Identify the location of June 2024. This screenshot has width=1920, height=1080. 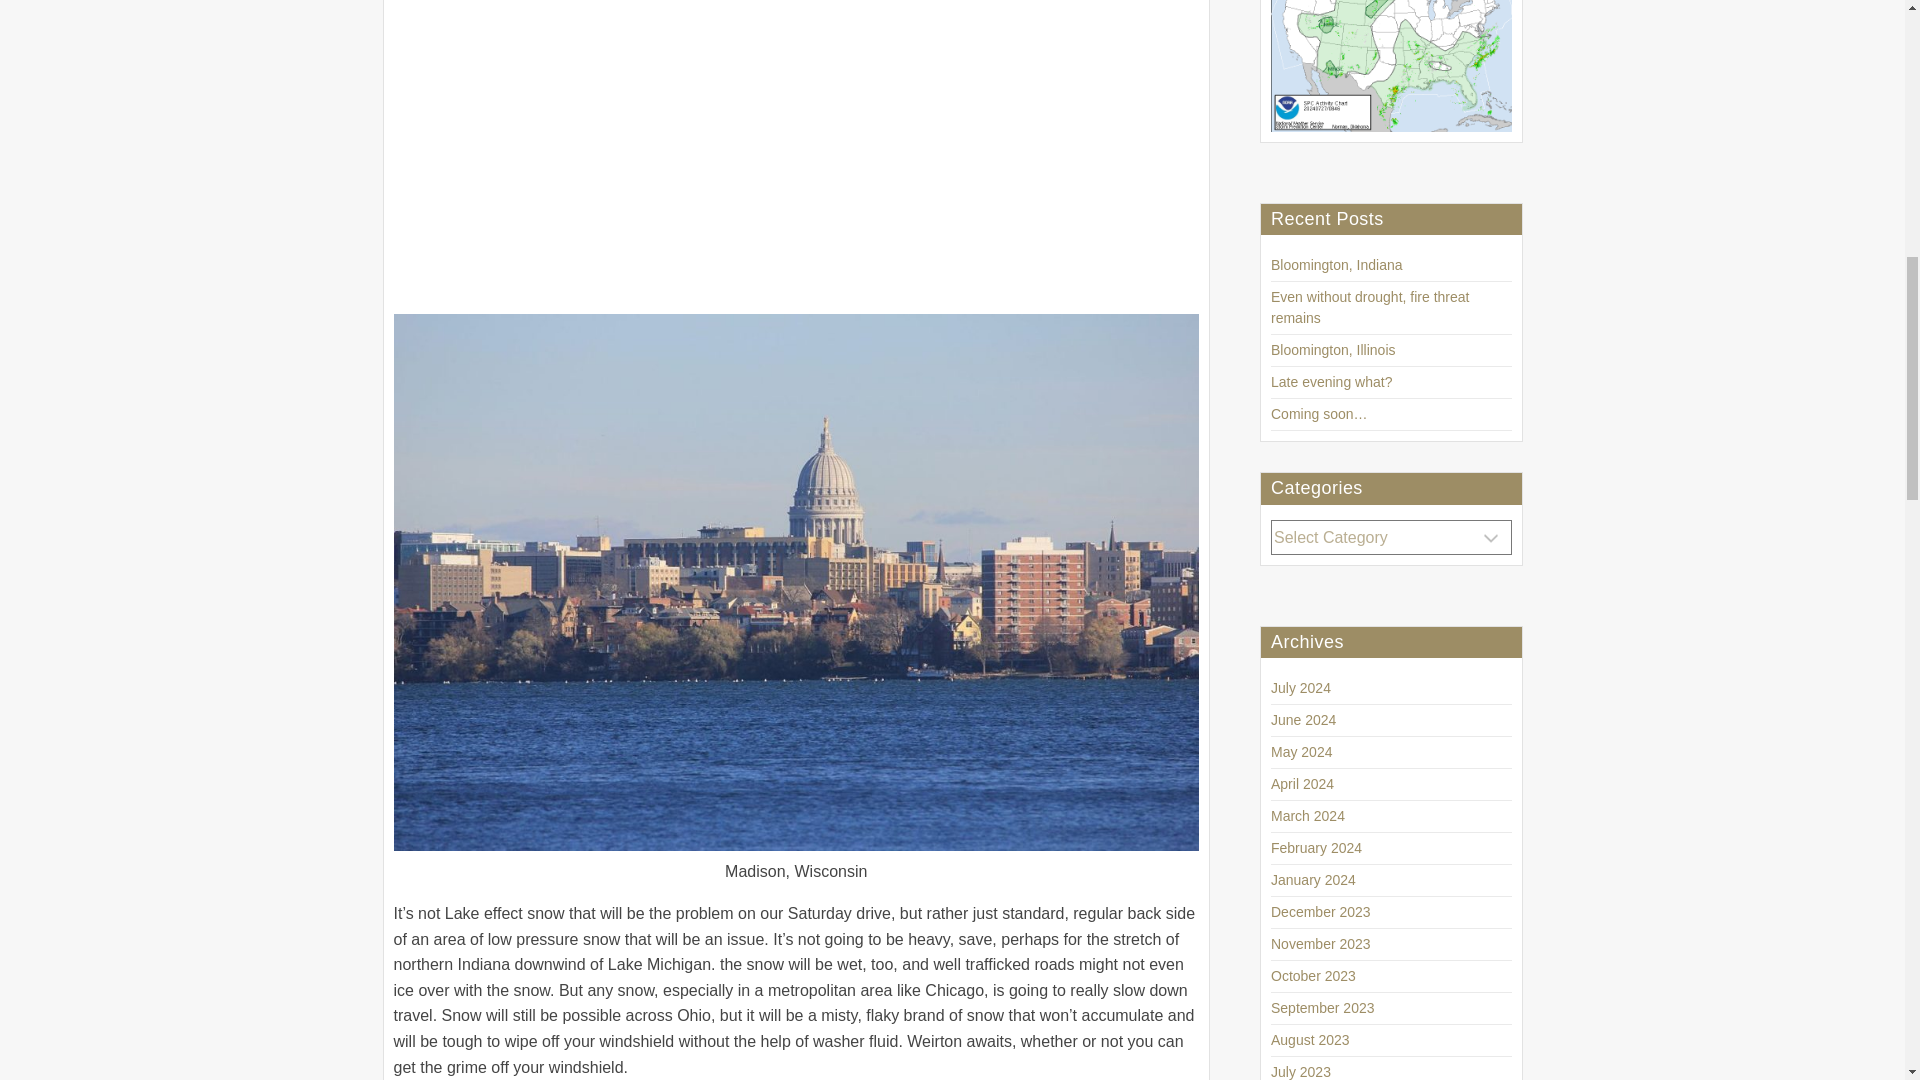
(1304, 719).